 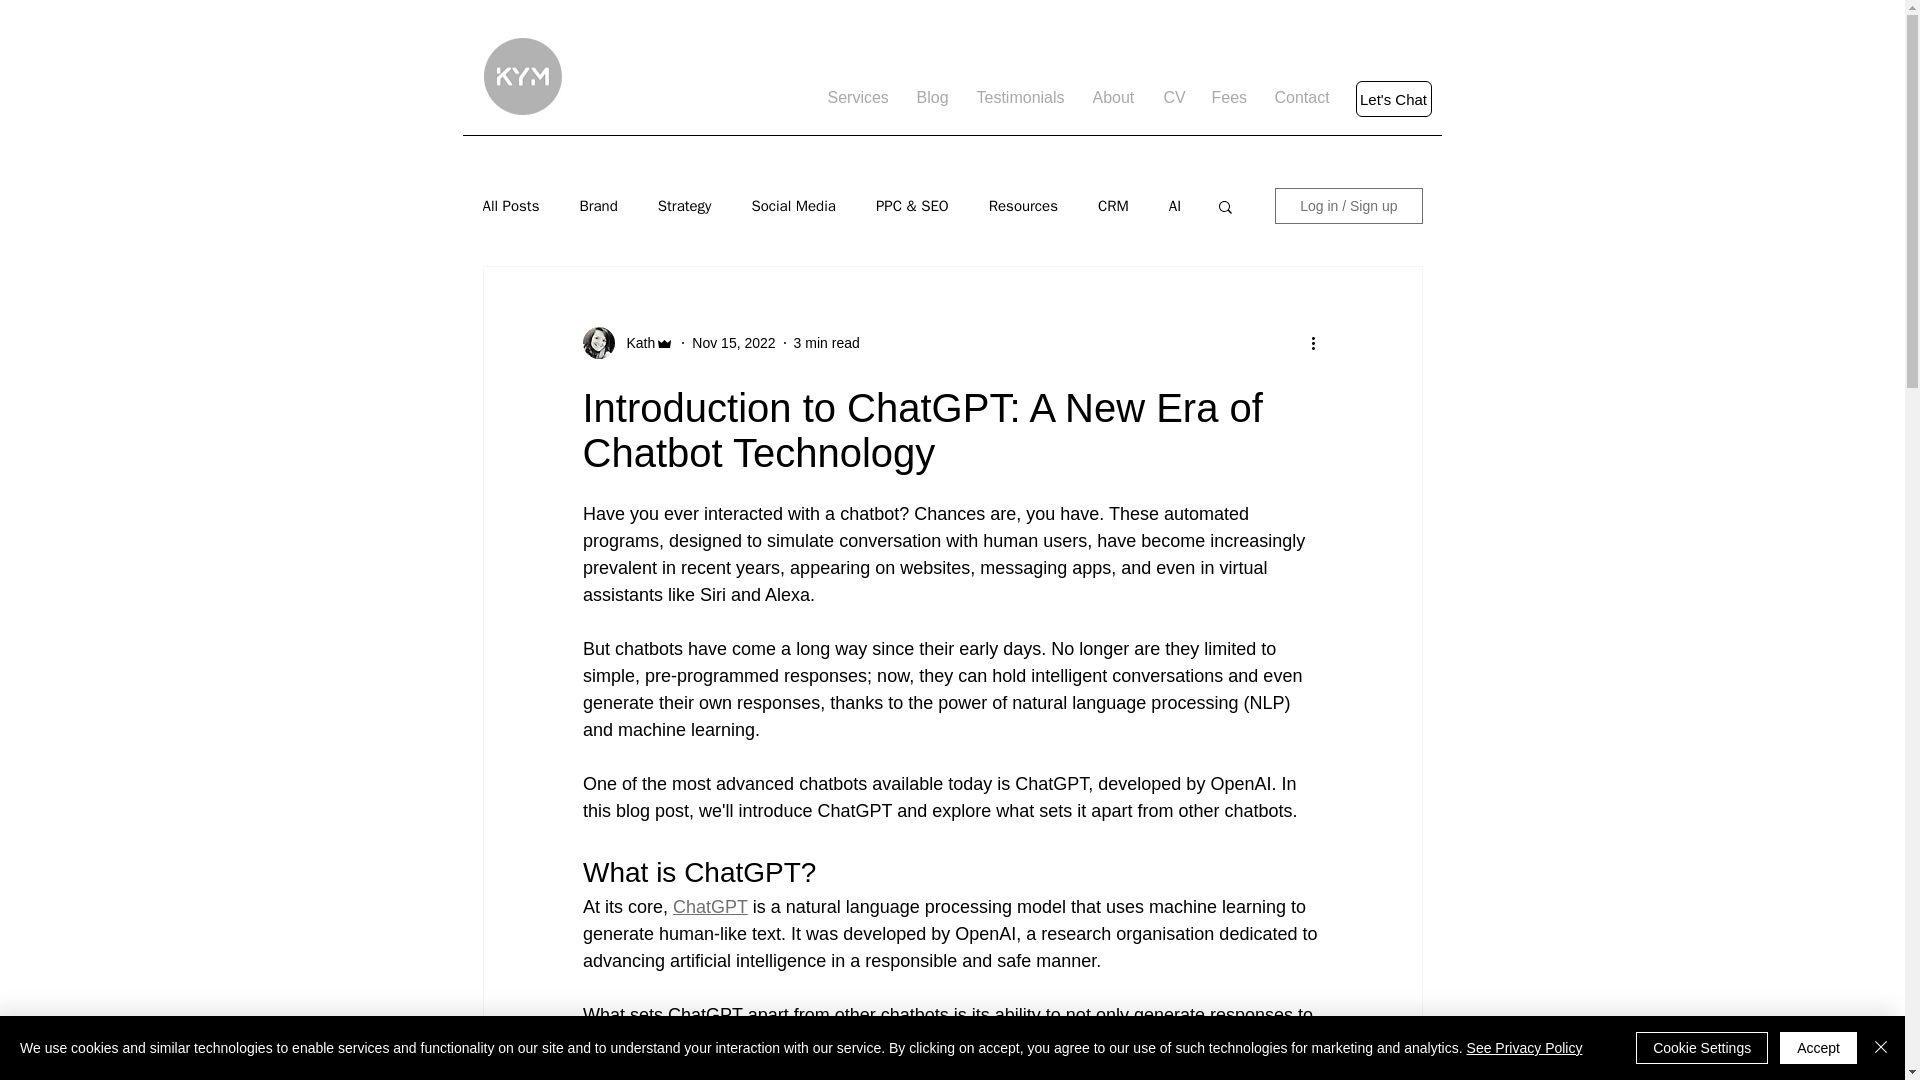 I want to click on 3 min read, so click(x=827, y=341).